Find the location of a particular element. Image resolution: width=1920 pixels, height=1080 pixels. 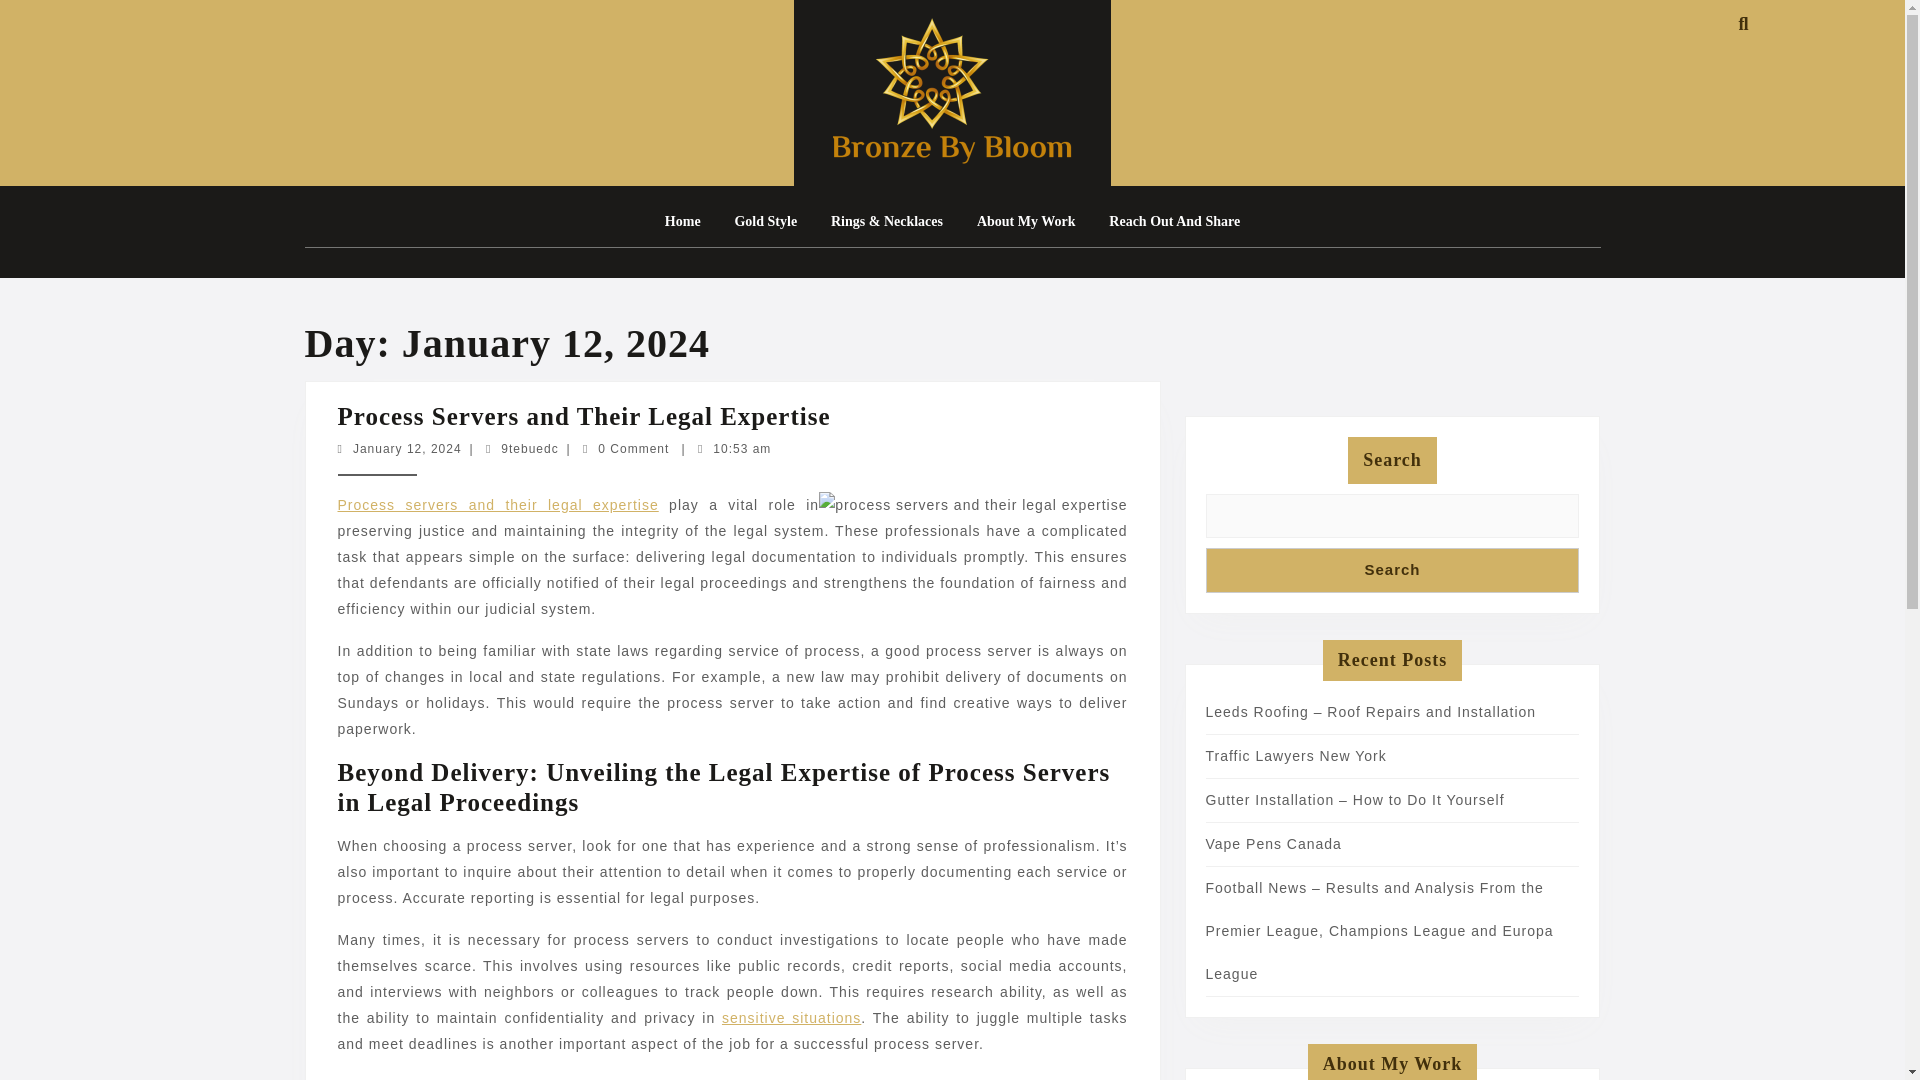

Search is located at coordinates (1274, 844).